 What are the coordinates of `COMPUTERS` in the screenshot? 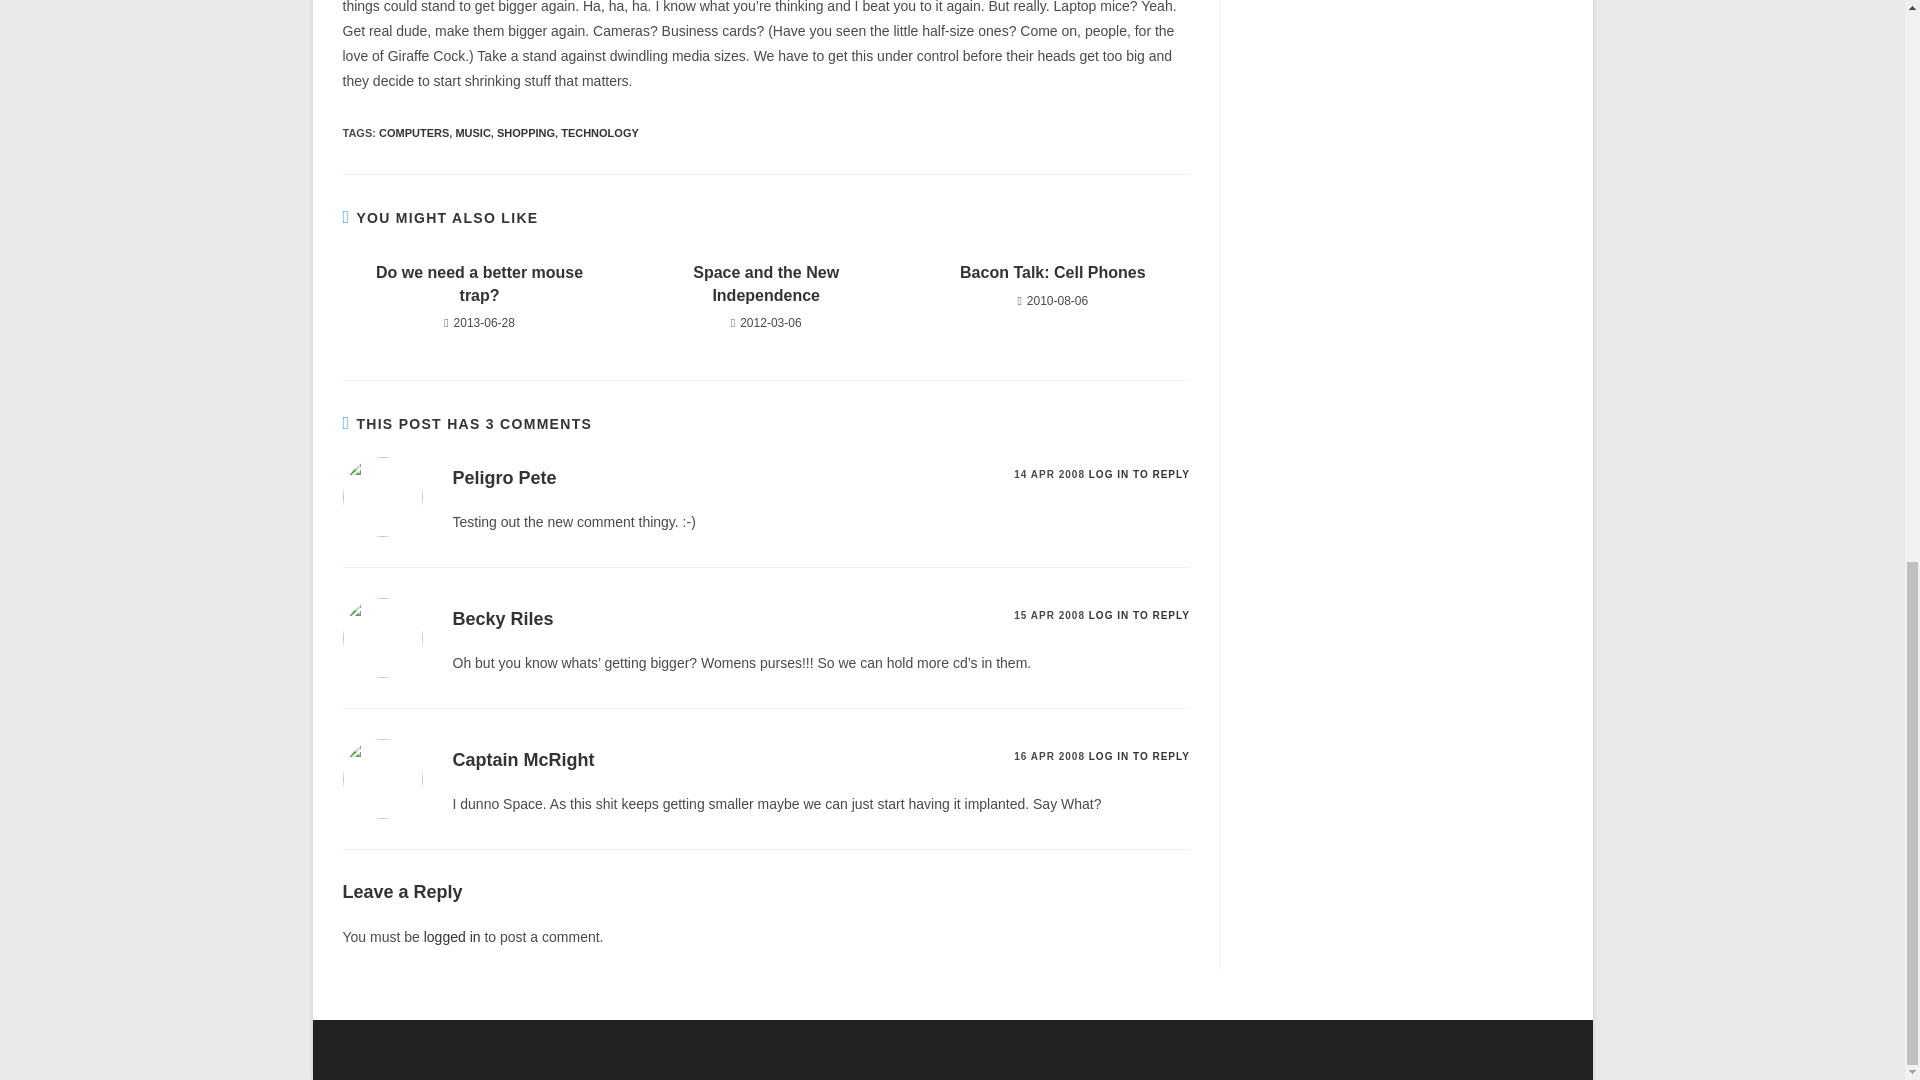 It's located at (414, 133).